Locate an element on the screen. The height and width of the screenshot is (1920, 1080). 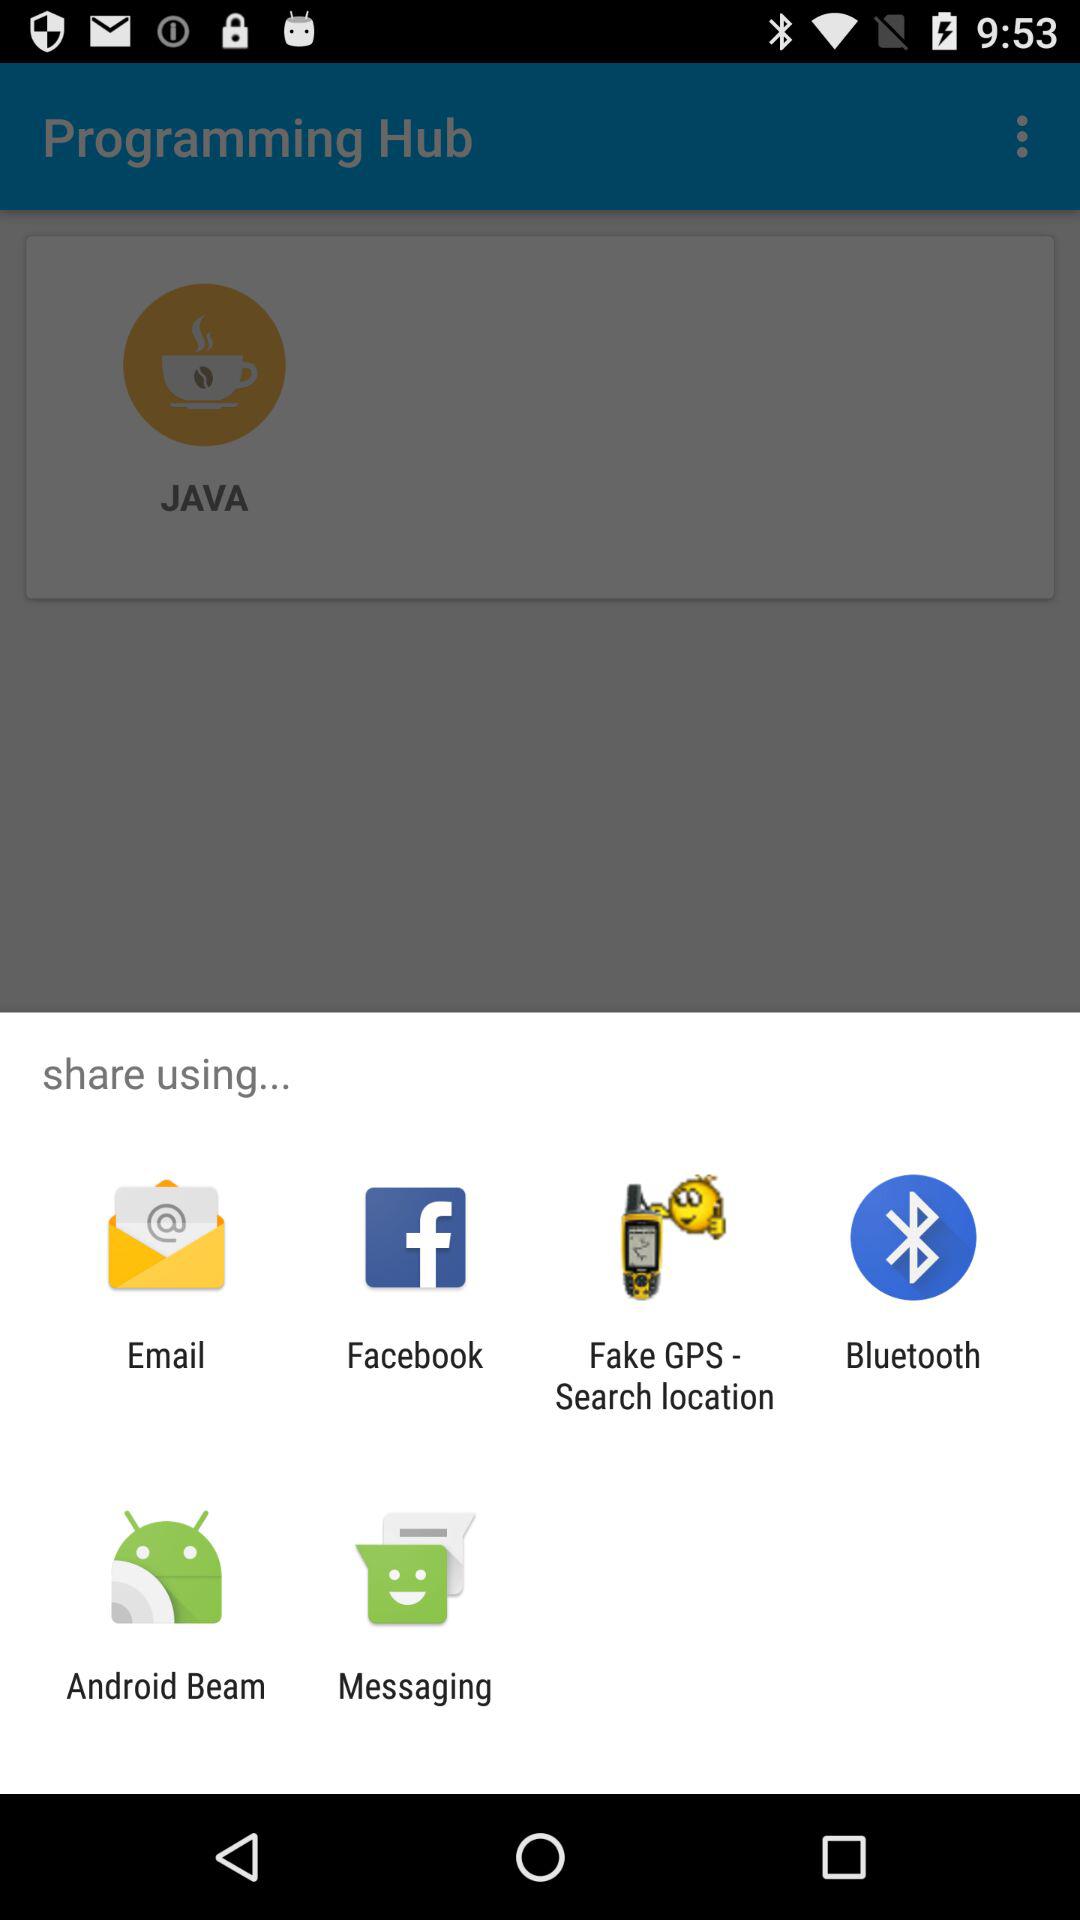
tap fake gps search app is located at coordinates (664, 1375).